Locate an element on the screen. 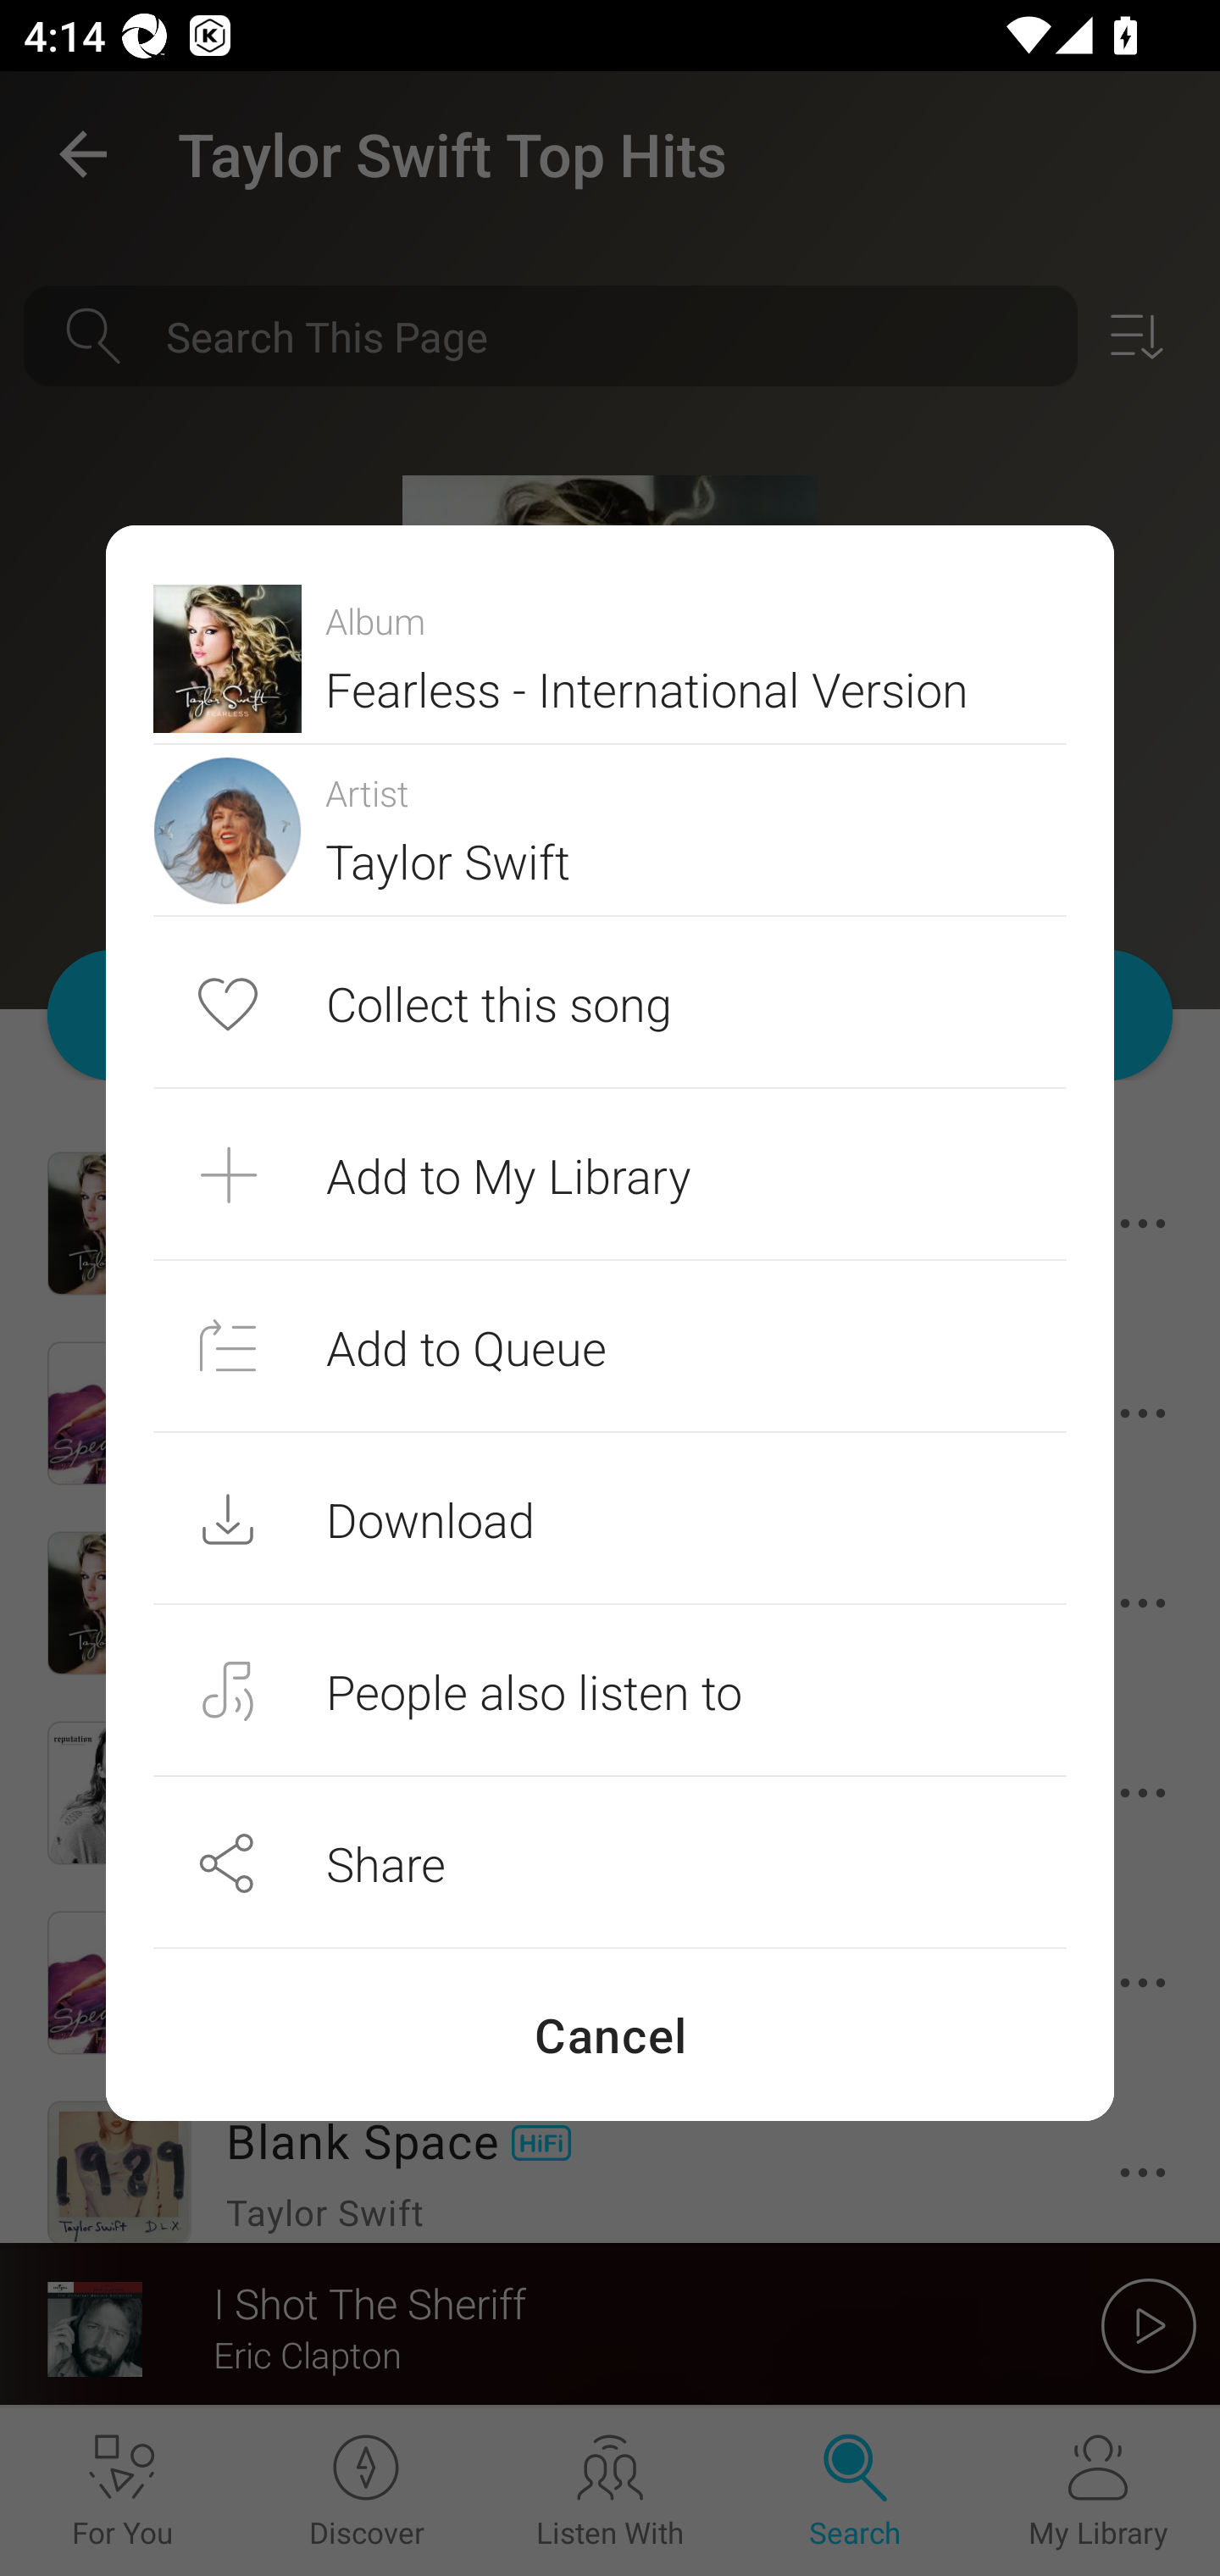 The height and width of the screenshot is (2576, 1220). Album Fearless - International Version is located at coordinates (610, 658).